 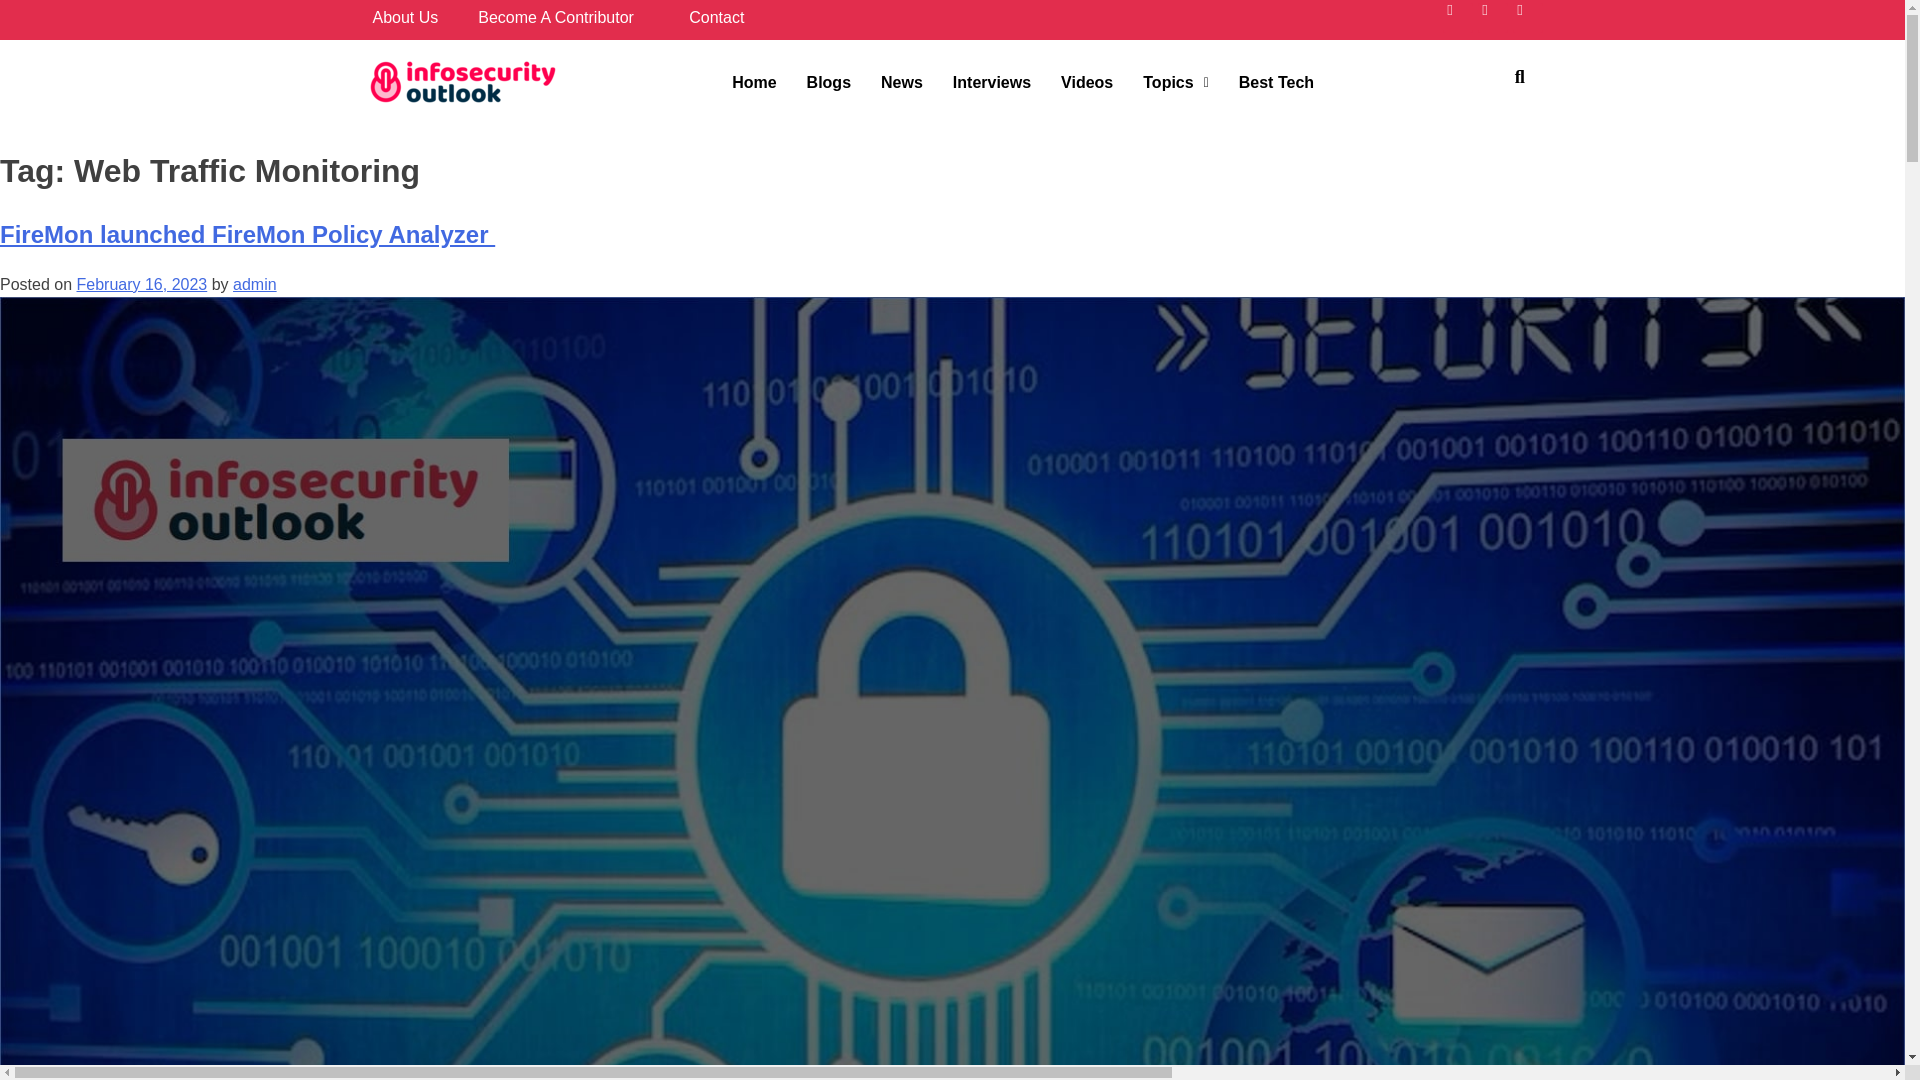 I want to click on Home, so click(x=754, y=82).